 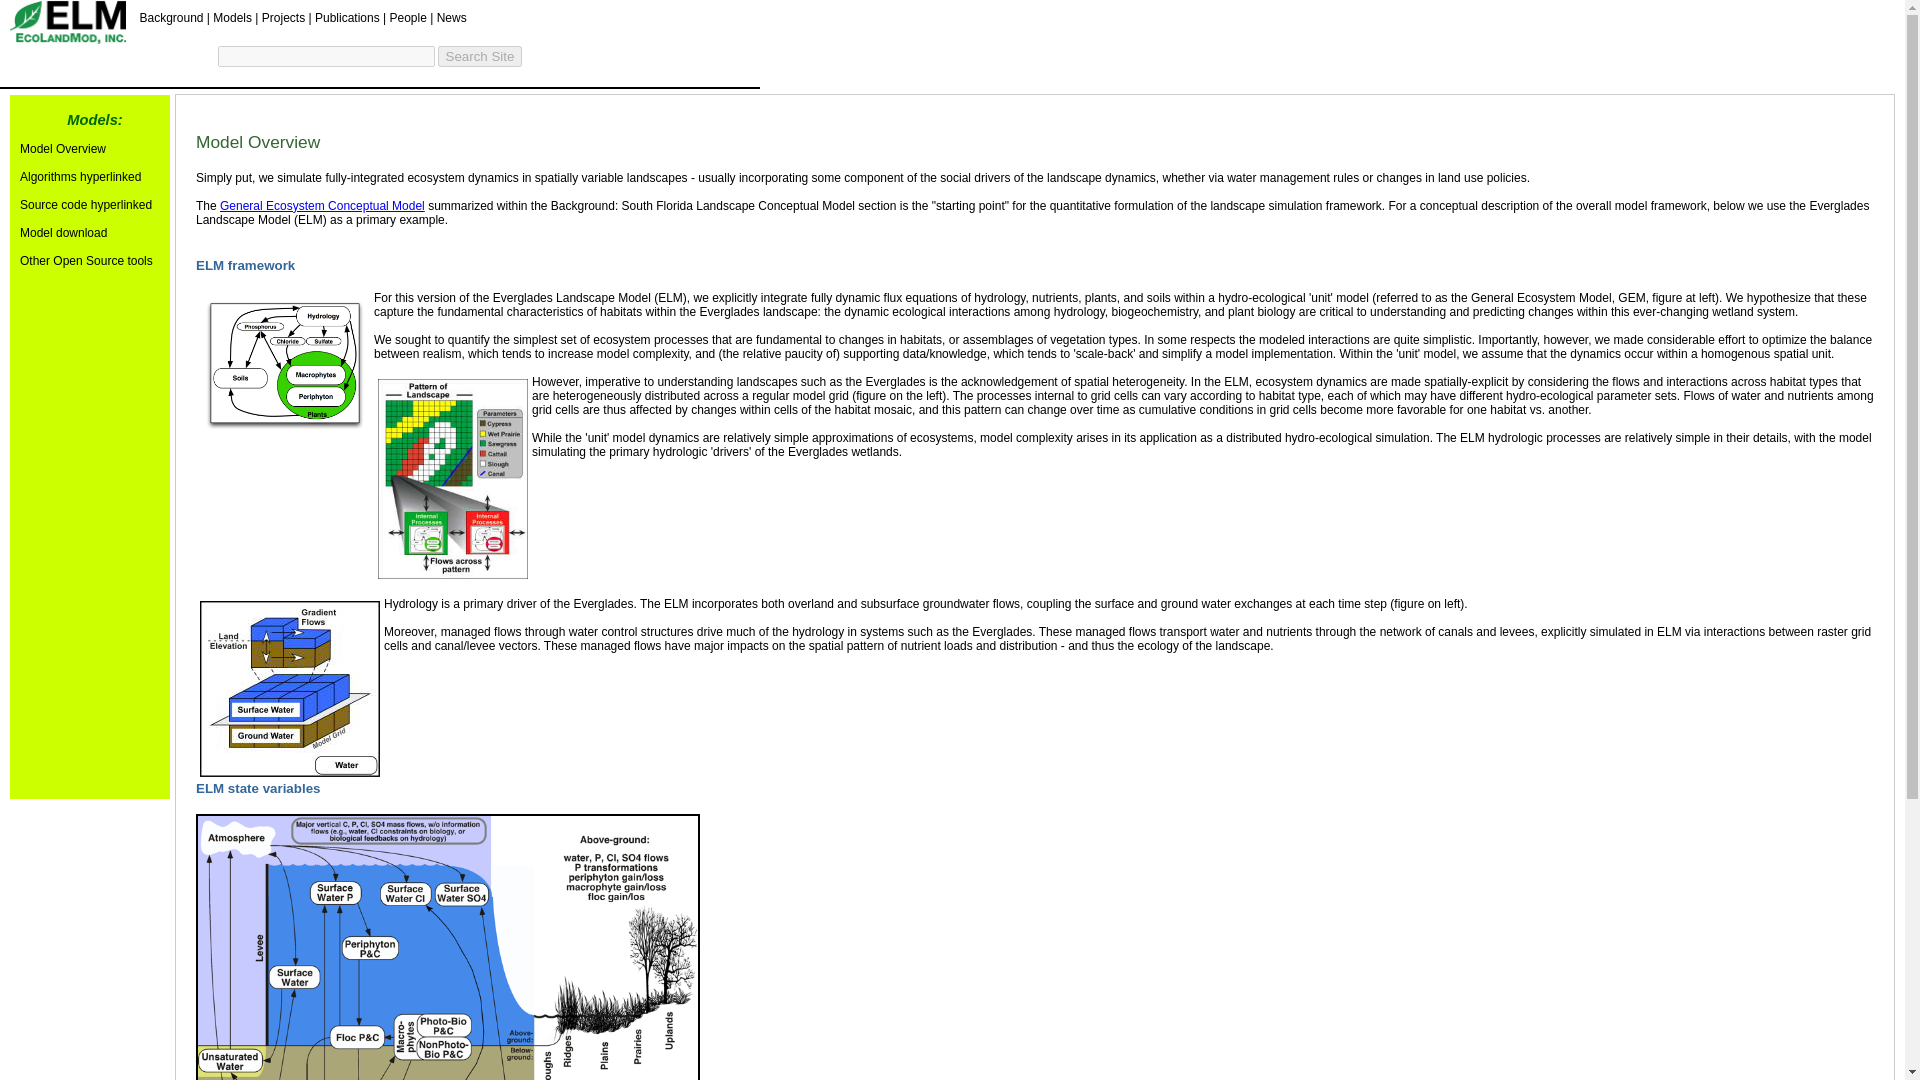 What do you see at coordinates (80, 176) in the screenshot?
I see `Algorithms hyperlinked` at bounding box center [80, 176].